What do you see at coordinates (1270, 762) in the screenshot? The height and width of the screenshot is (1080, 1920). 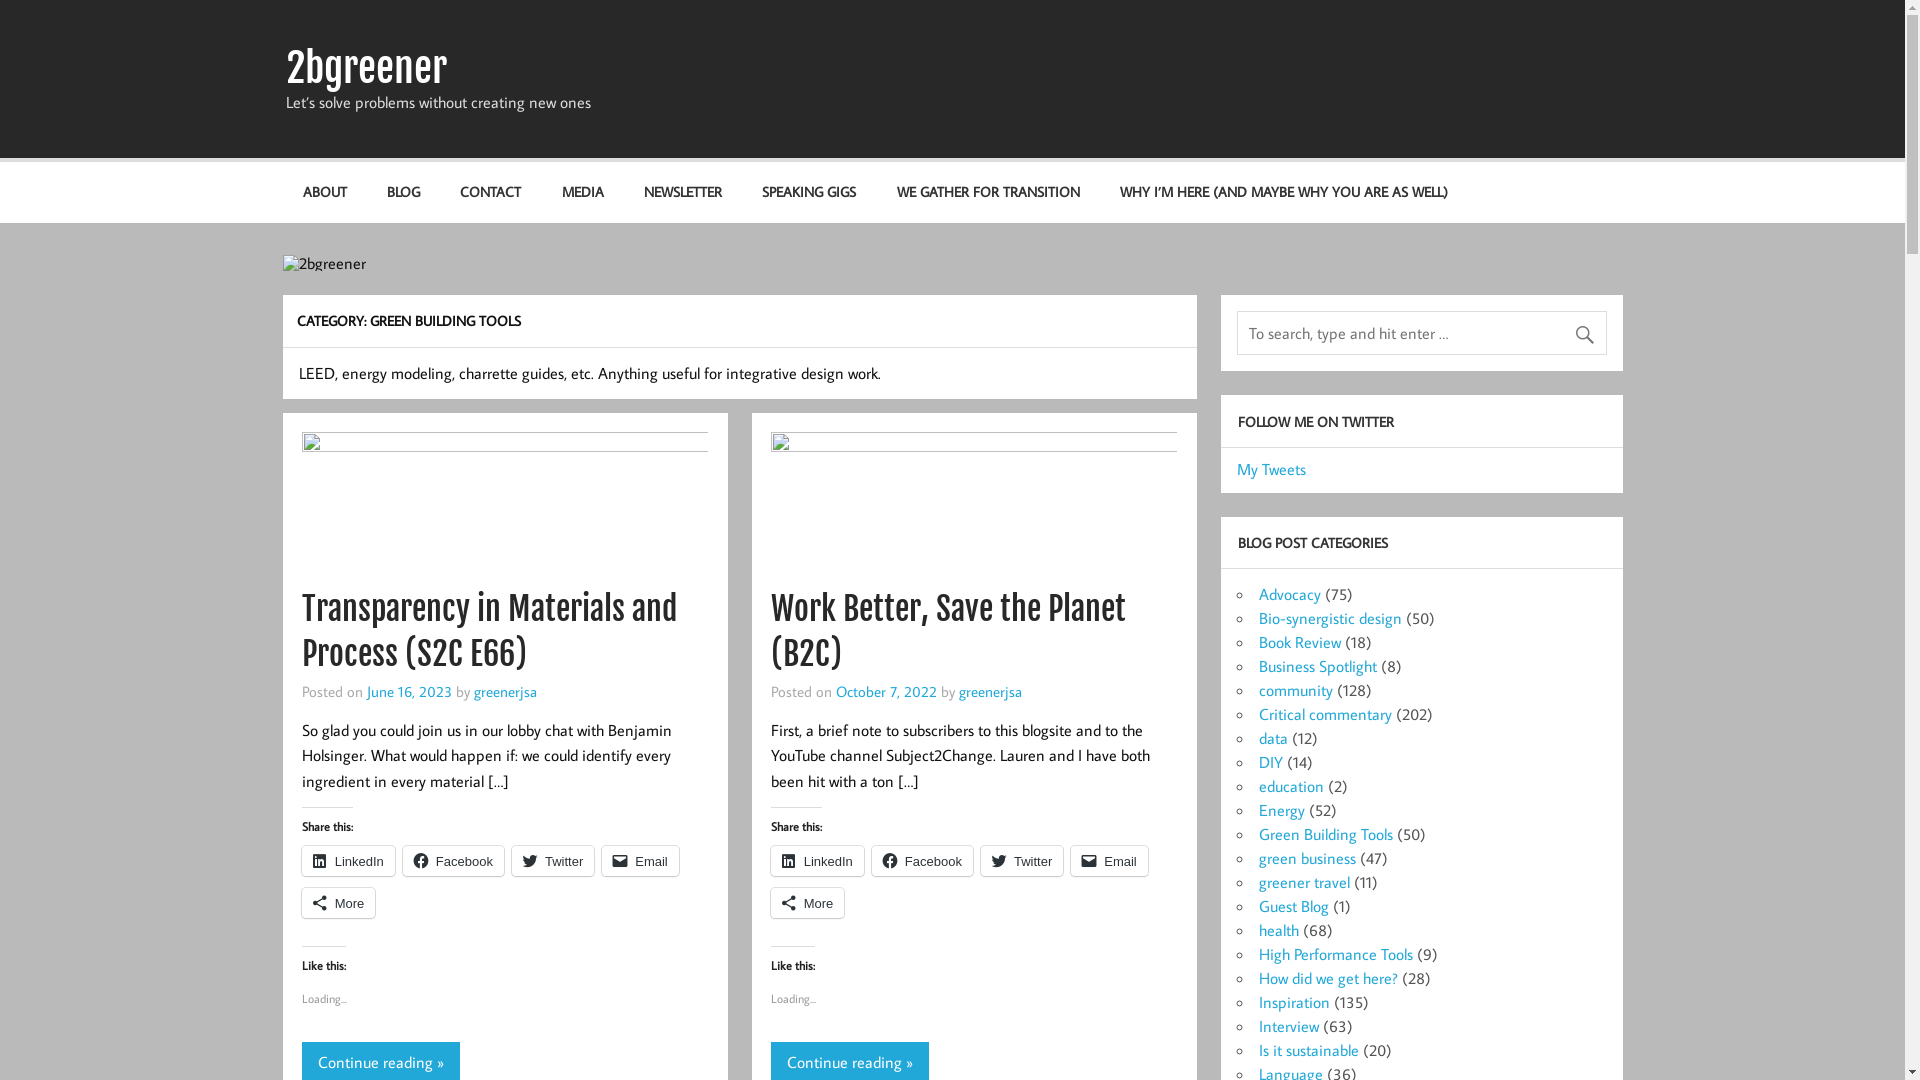 I see `DIY` at bounding box center [1270, 762].